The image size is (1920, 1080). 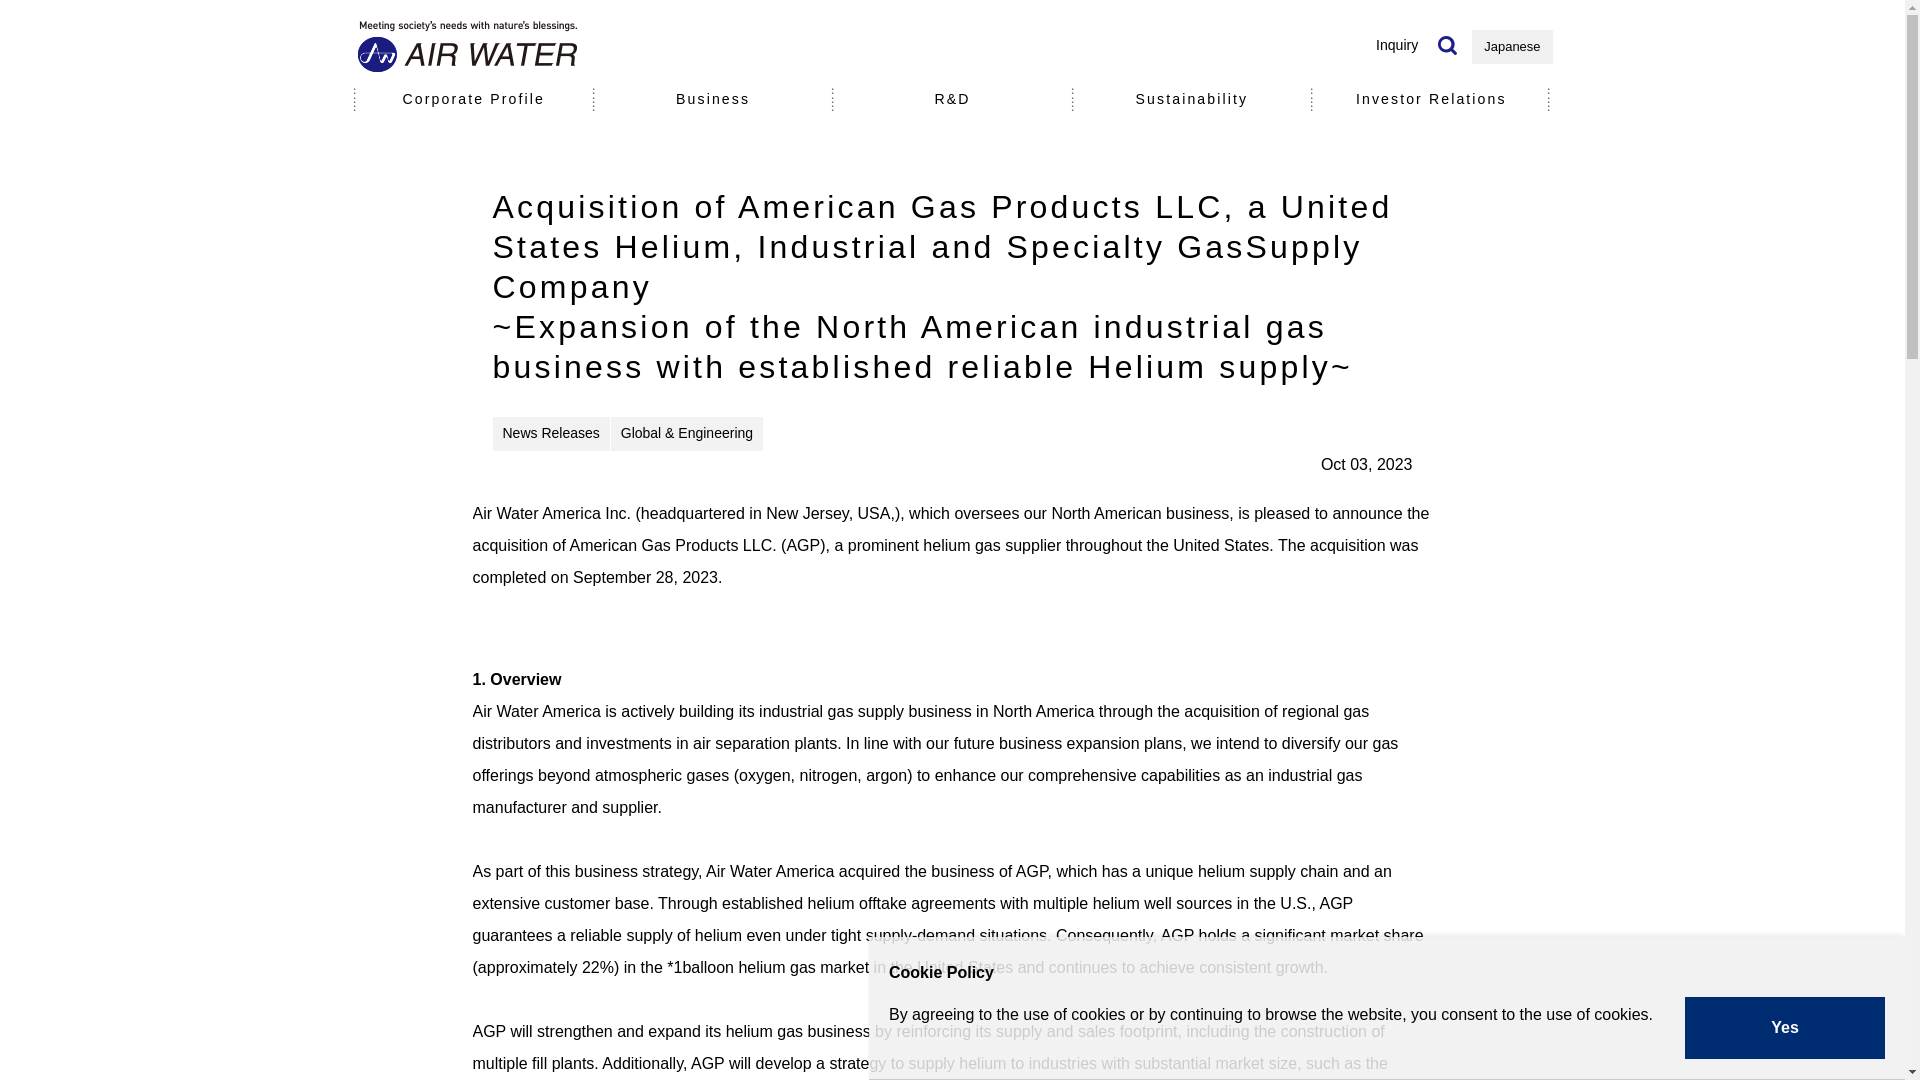 I want to click on Business, so click(x=713, y=100).